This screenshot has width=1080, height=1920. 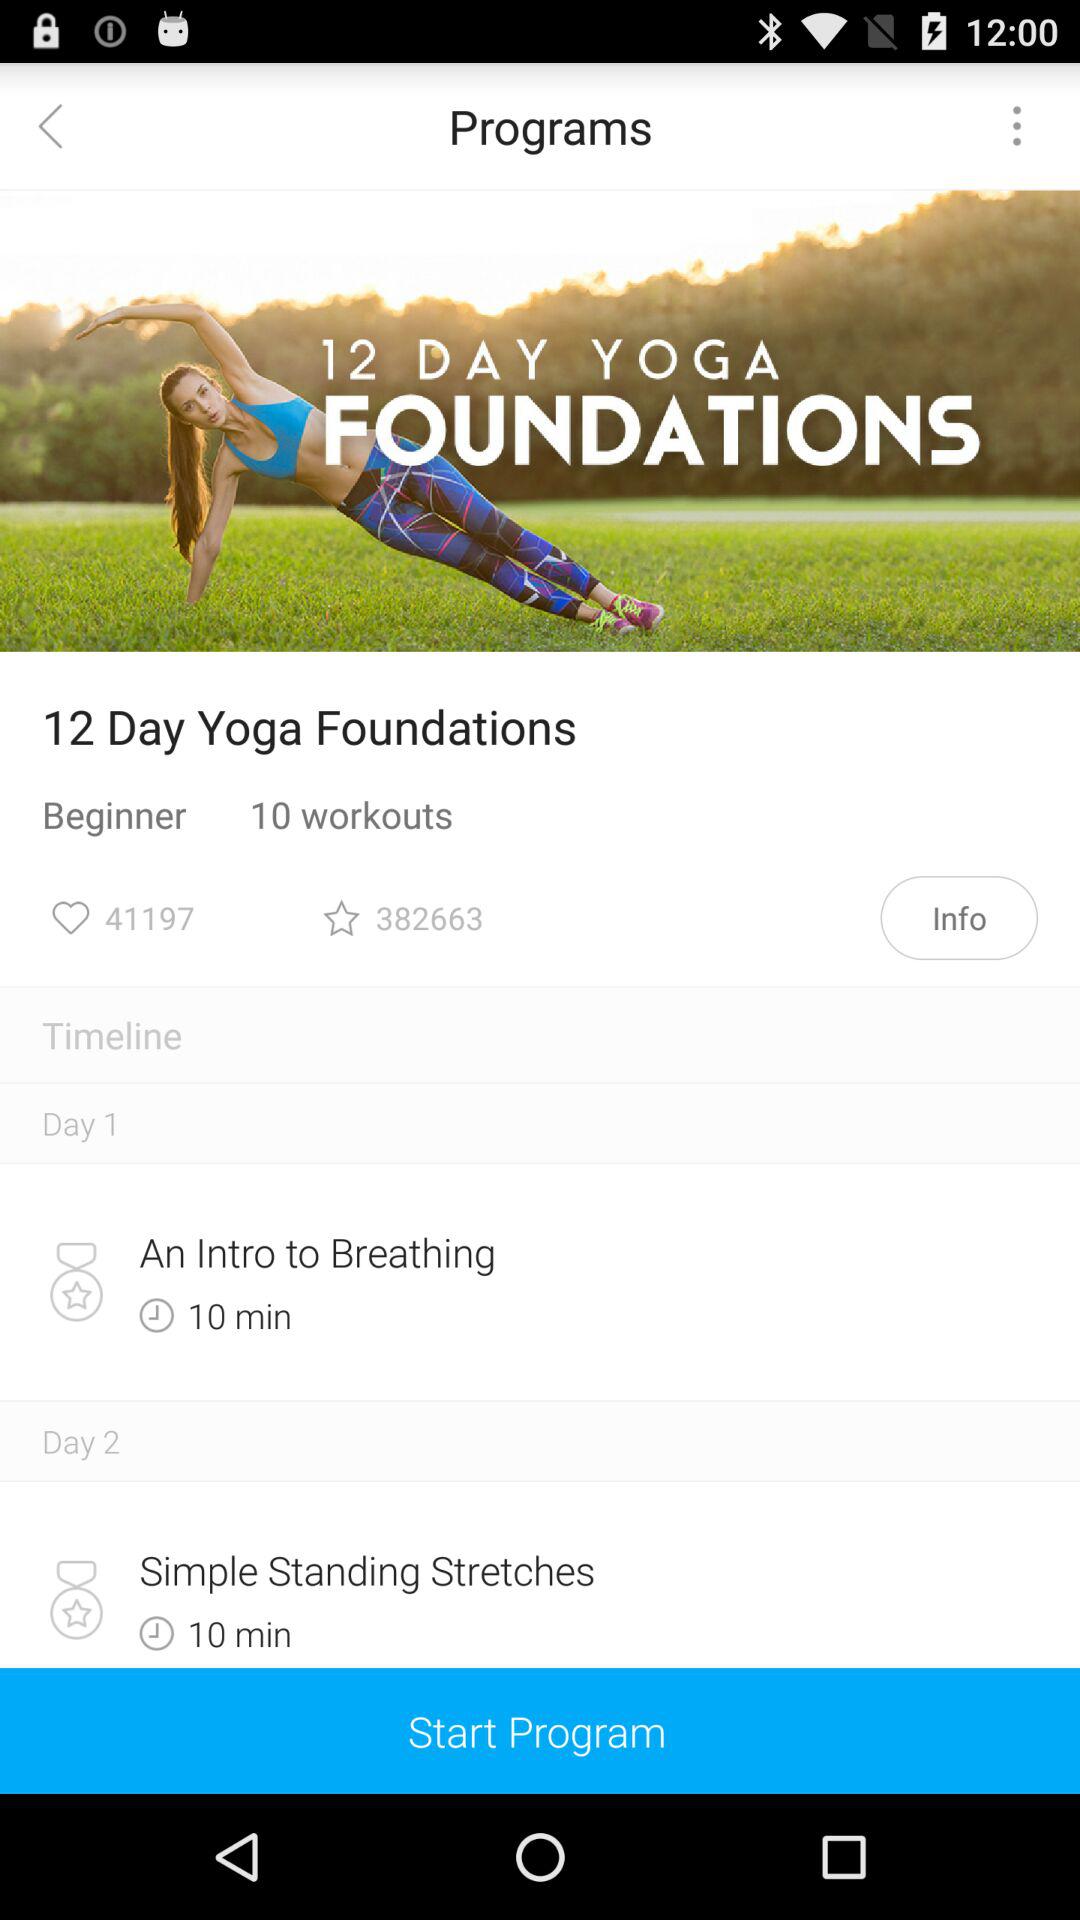 I want to click on view more options, so click(x=1017, y=126).